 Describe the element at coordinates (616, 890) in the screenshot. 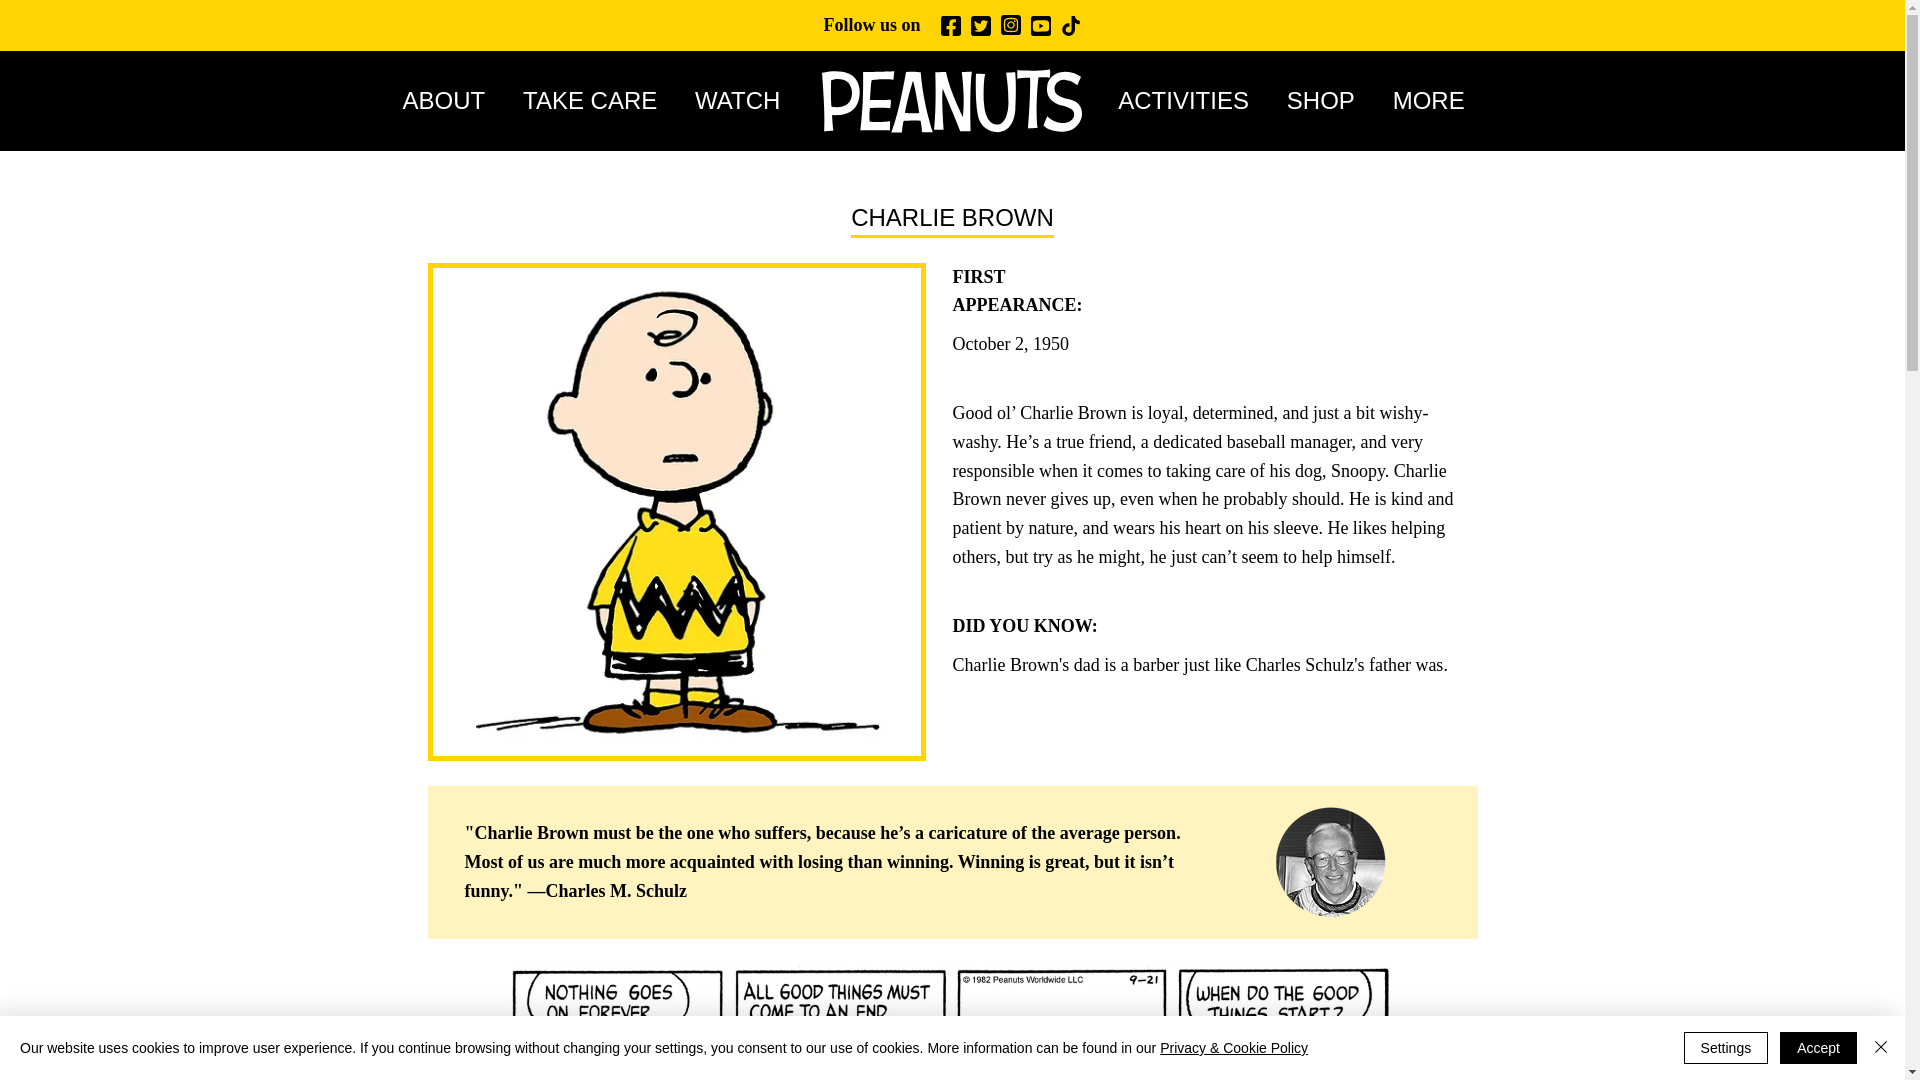

I see `Charles M. Schulz` at that location.